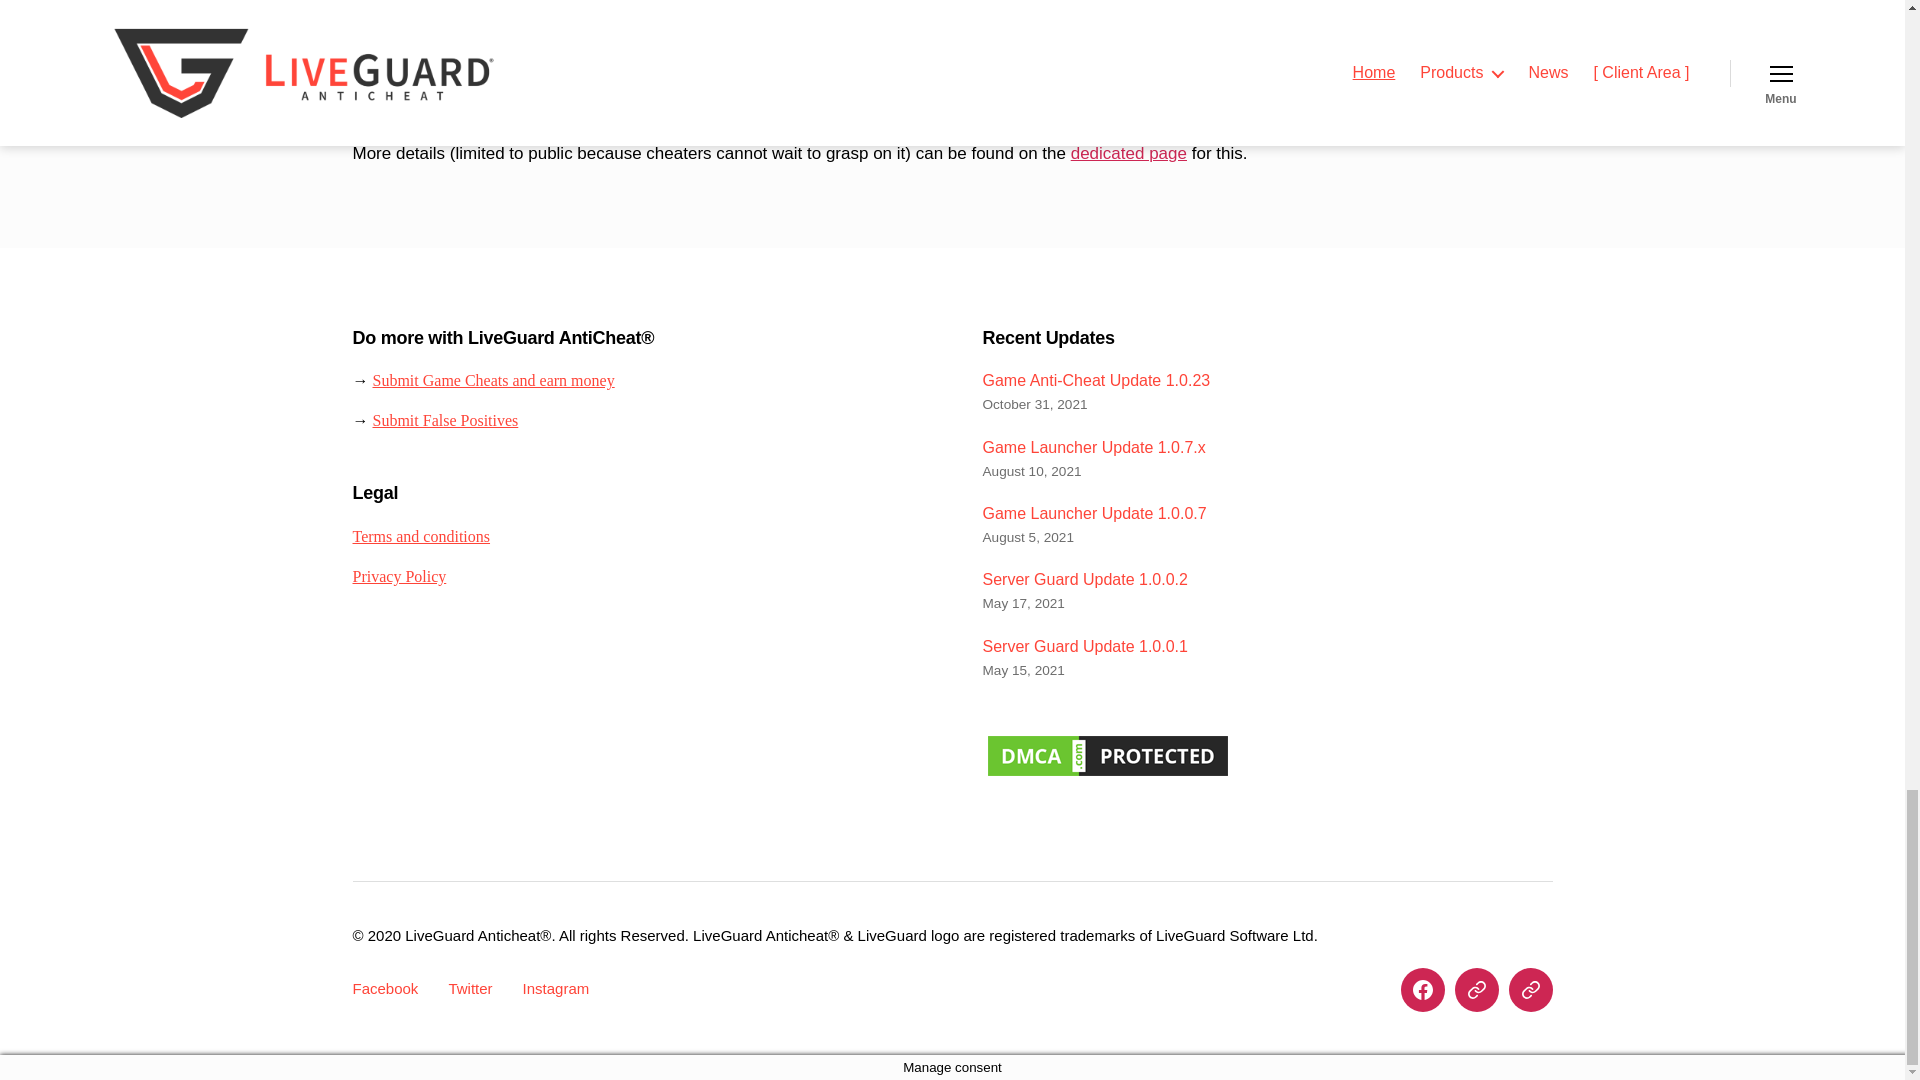 Image resolution: width=1920 pixels, height=1080 pixels. I want to click on Facebook, so click(384, 988).